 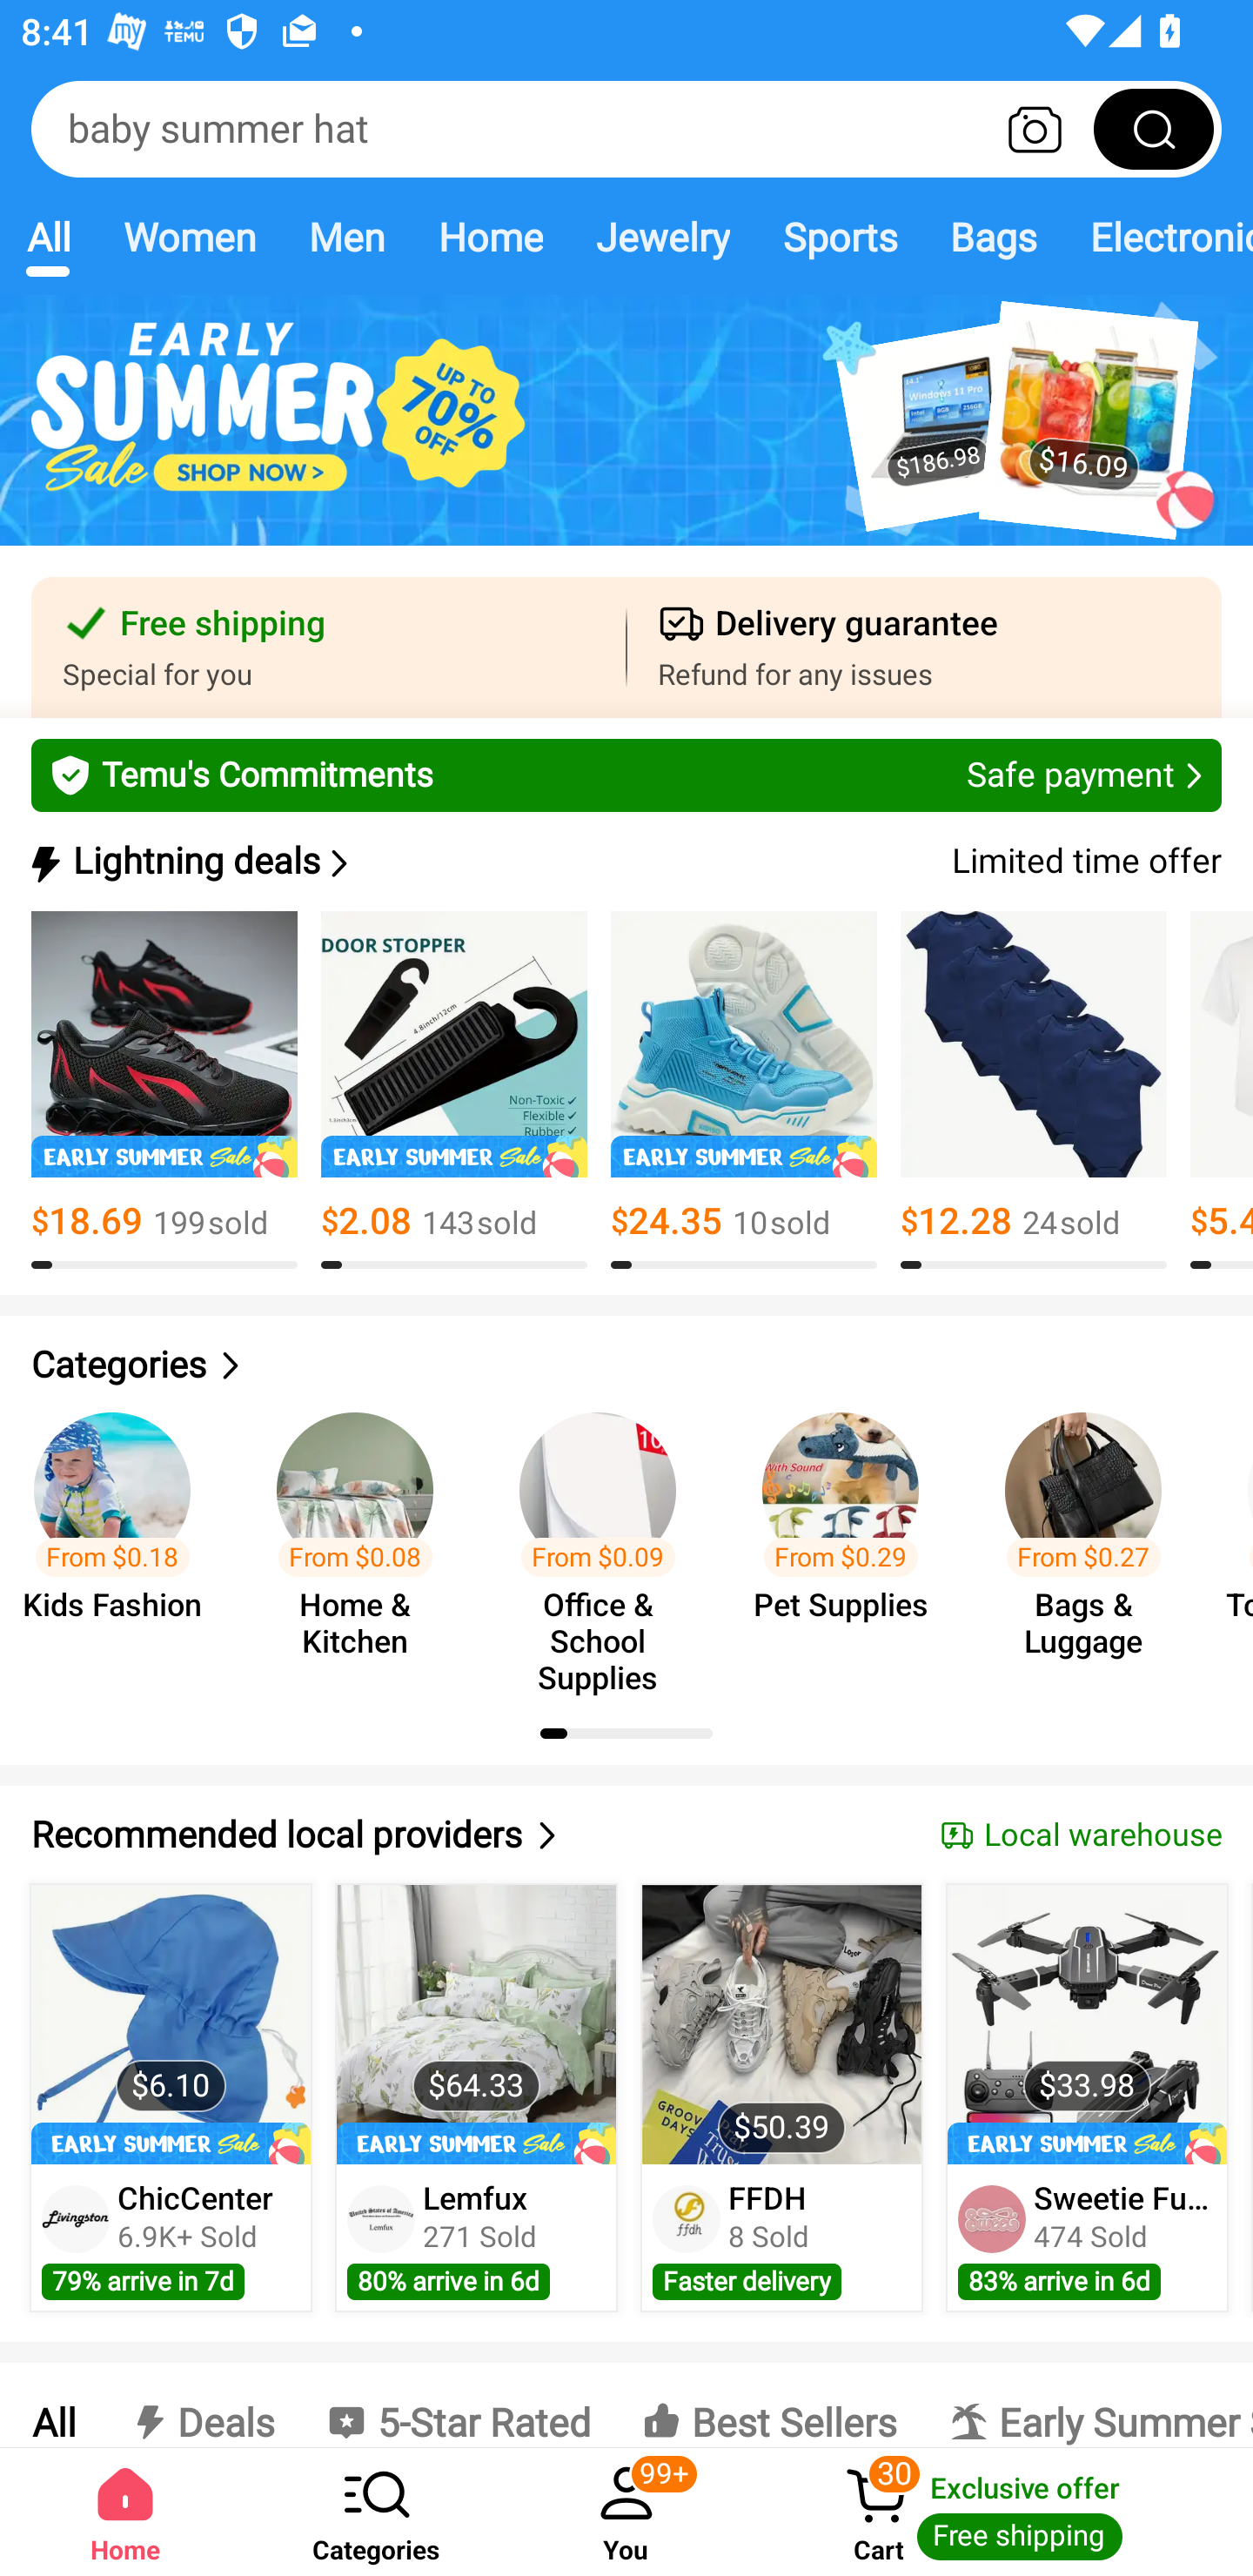 I want to click on Electronics, so click(x=1158, y=237).